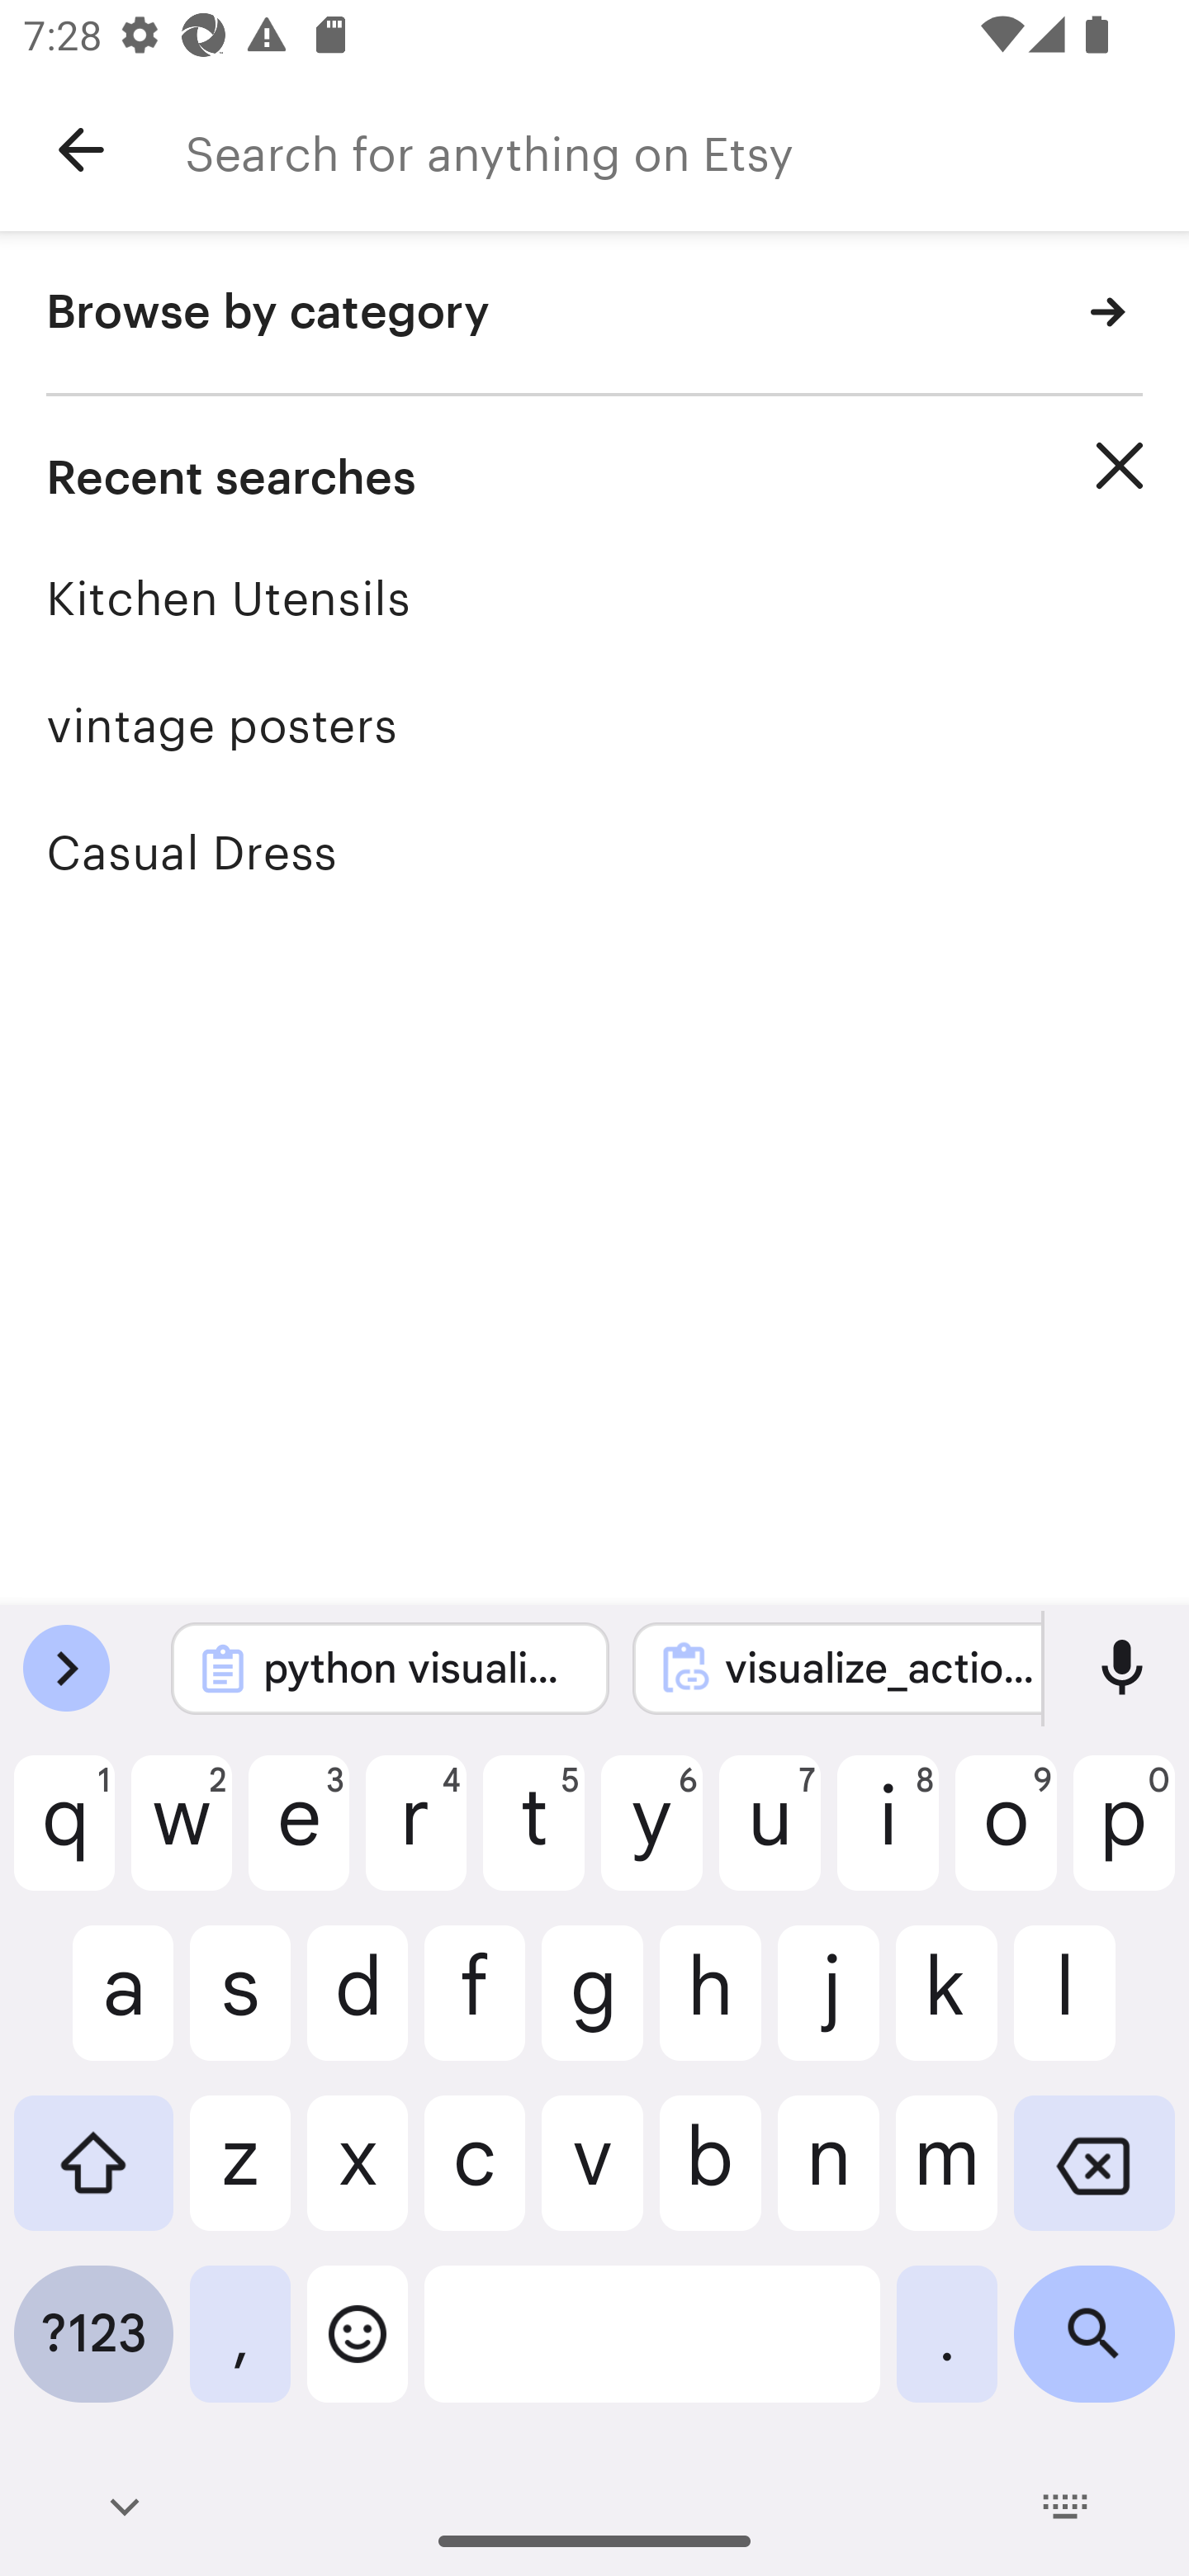  Describe the element at coordinates (594, 852) in the screenshot. I see `Casual Dress` at that location.